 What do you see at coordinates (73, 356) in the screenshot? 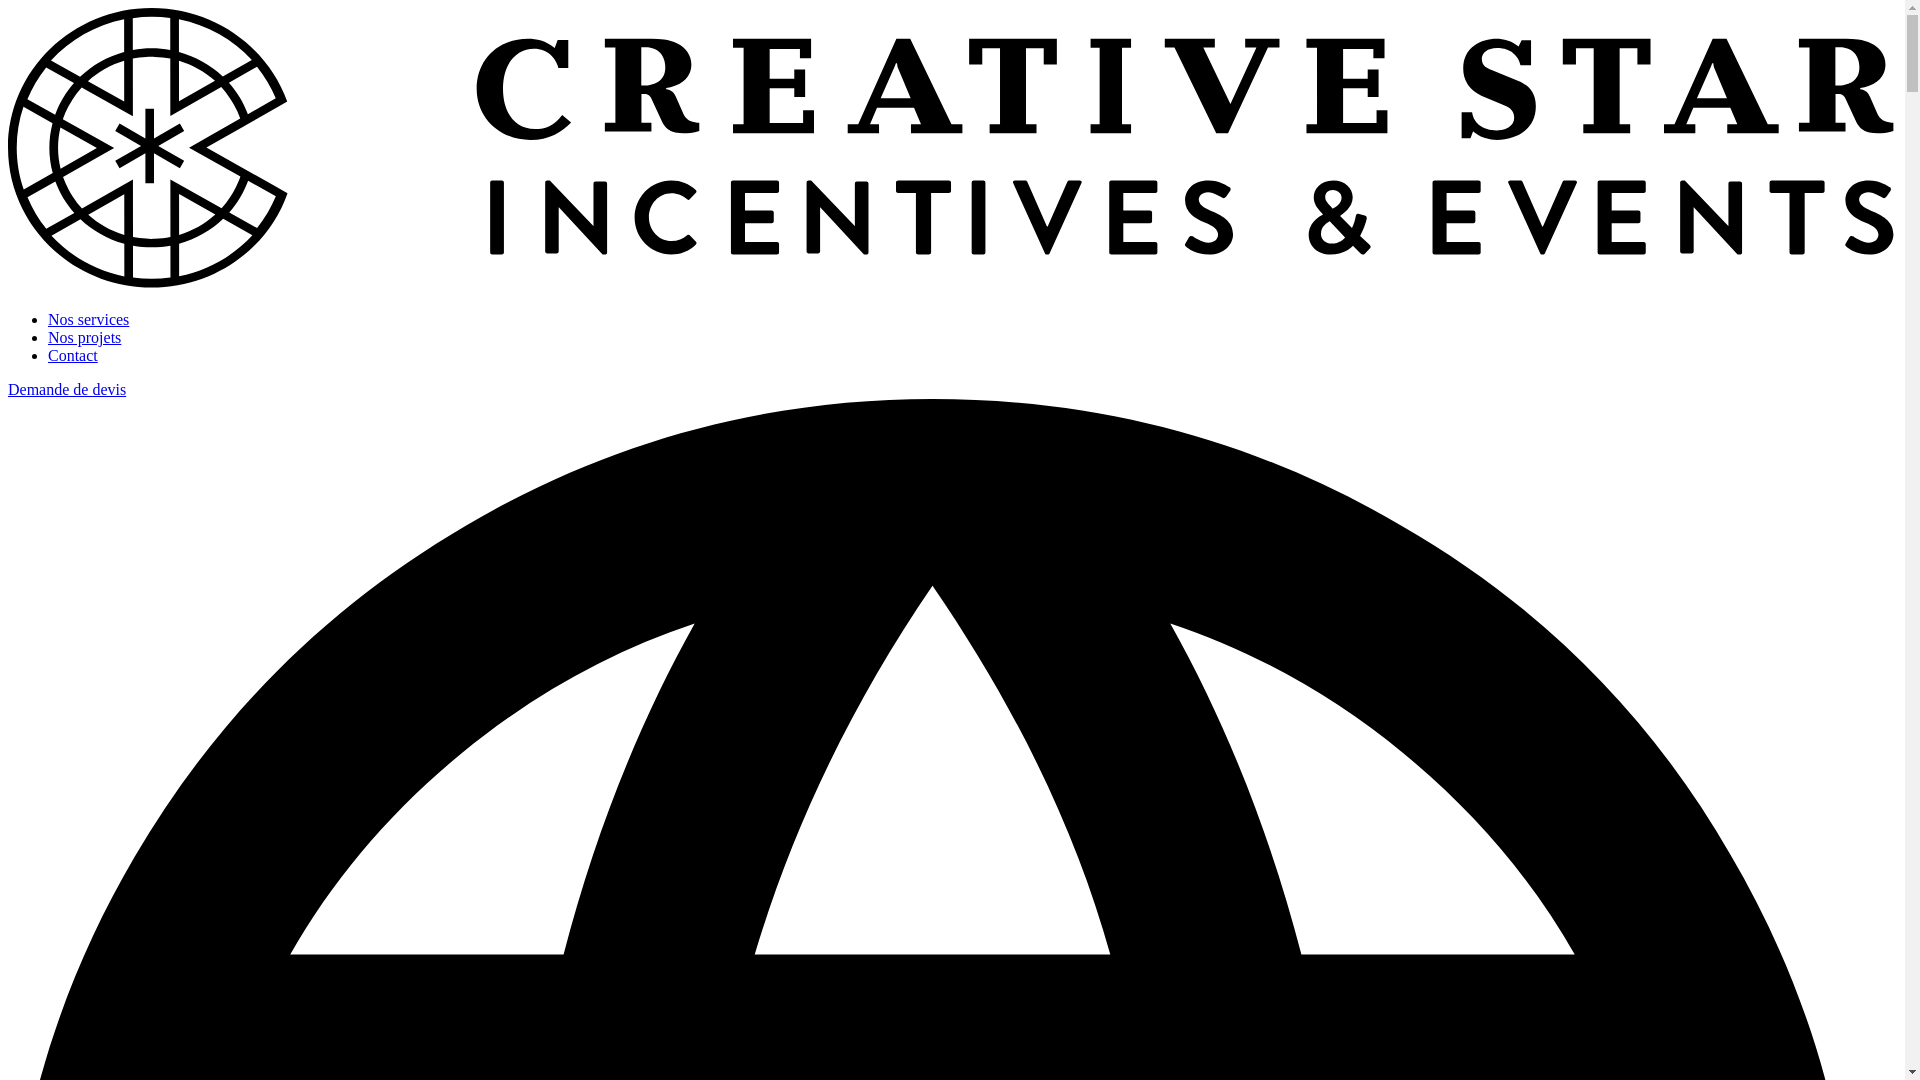
I see `Contact` at bounding box center [73, 356].